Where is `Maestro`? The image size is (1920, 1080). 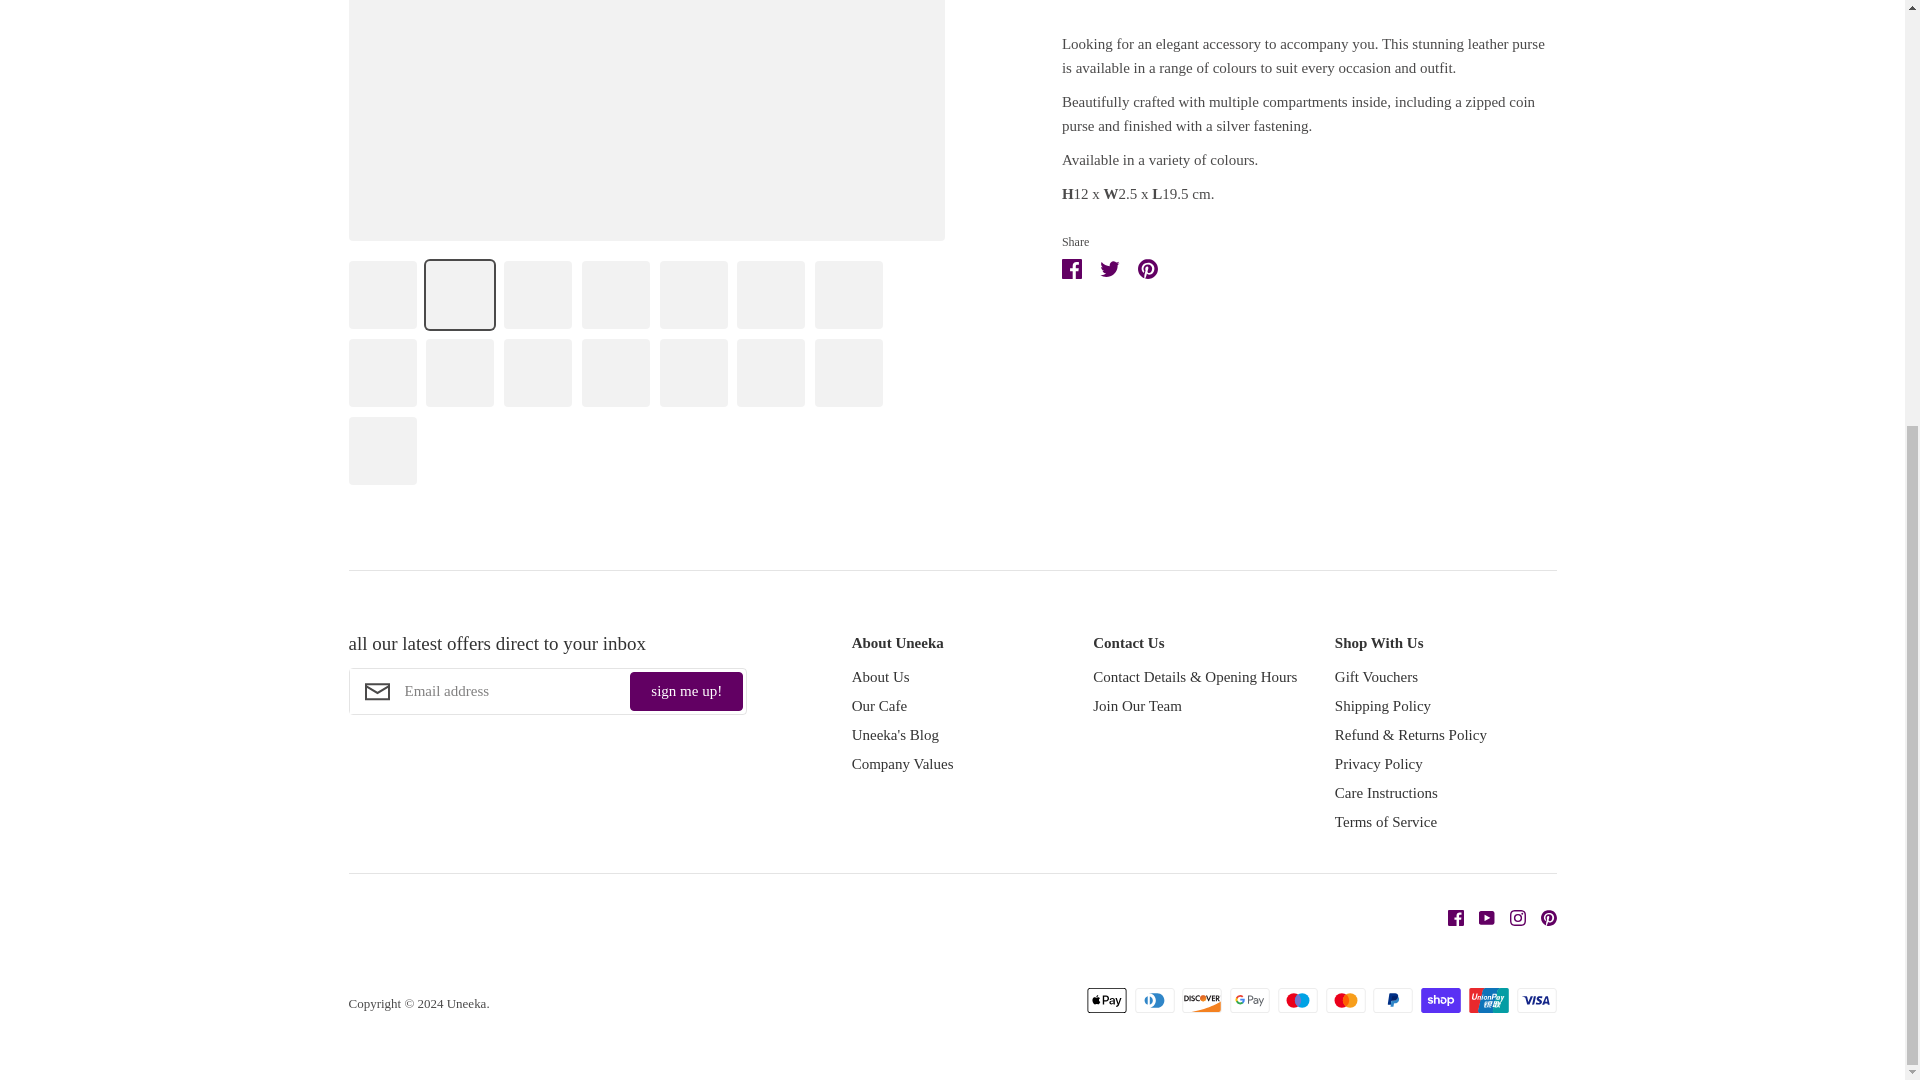
Maestro is located at coordinates (1298, 1000).